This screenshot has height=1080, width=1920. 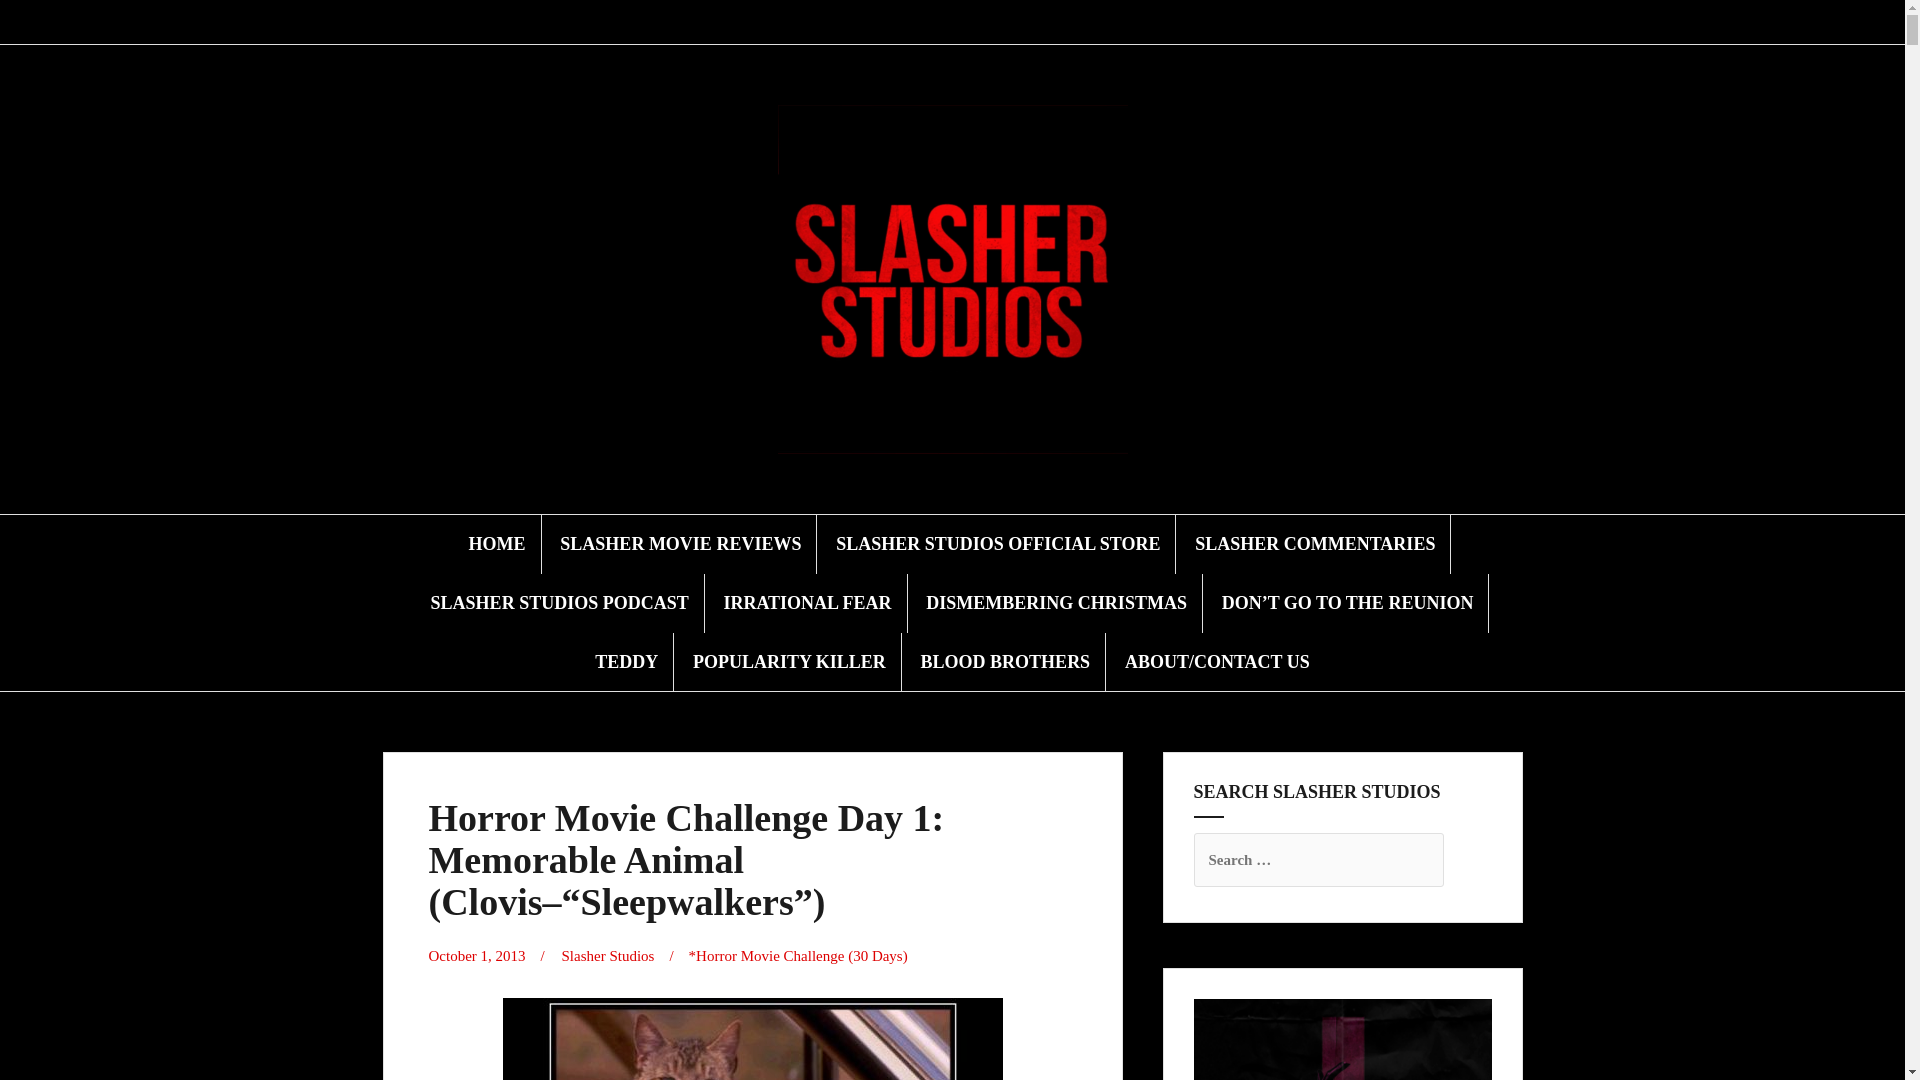 What do you see at coordinates (680, 544) in the screenshot?
I see `SLASHER MOVIE REVIEWS` at bounding box center [680, 544].